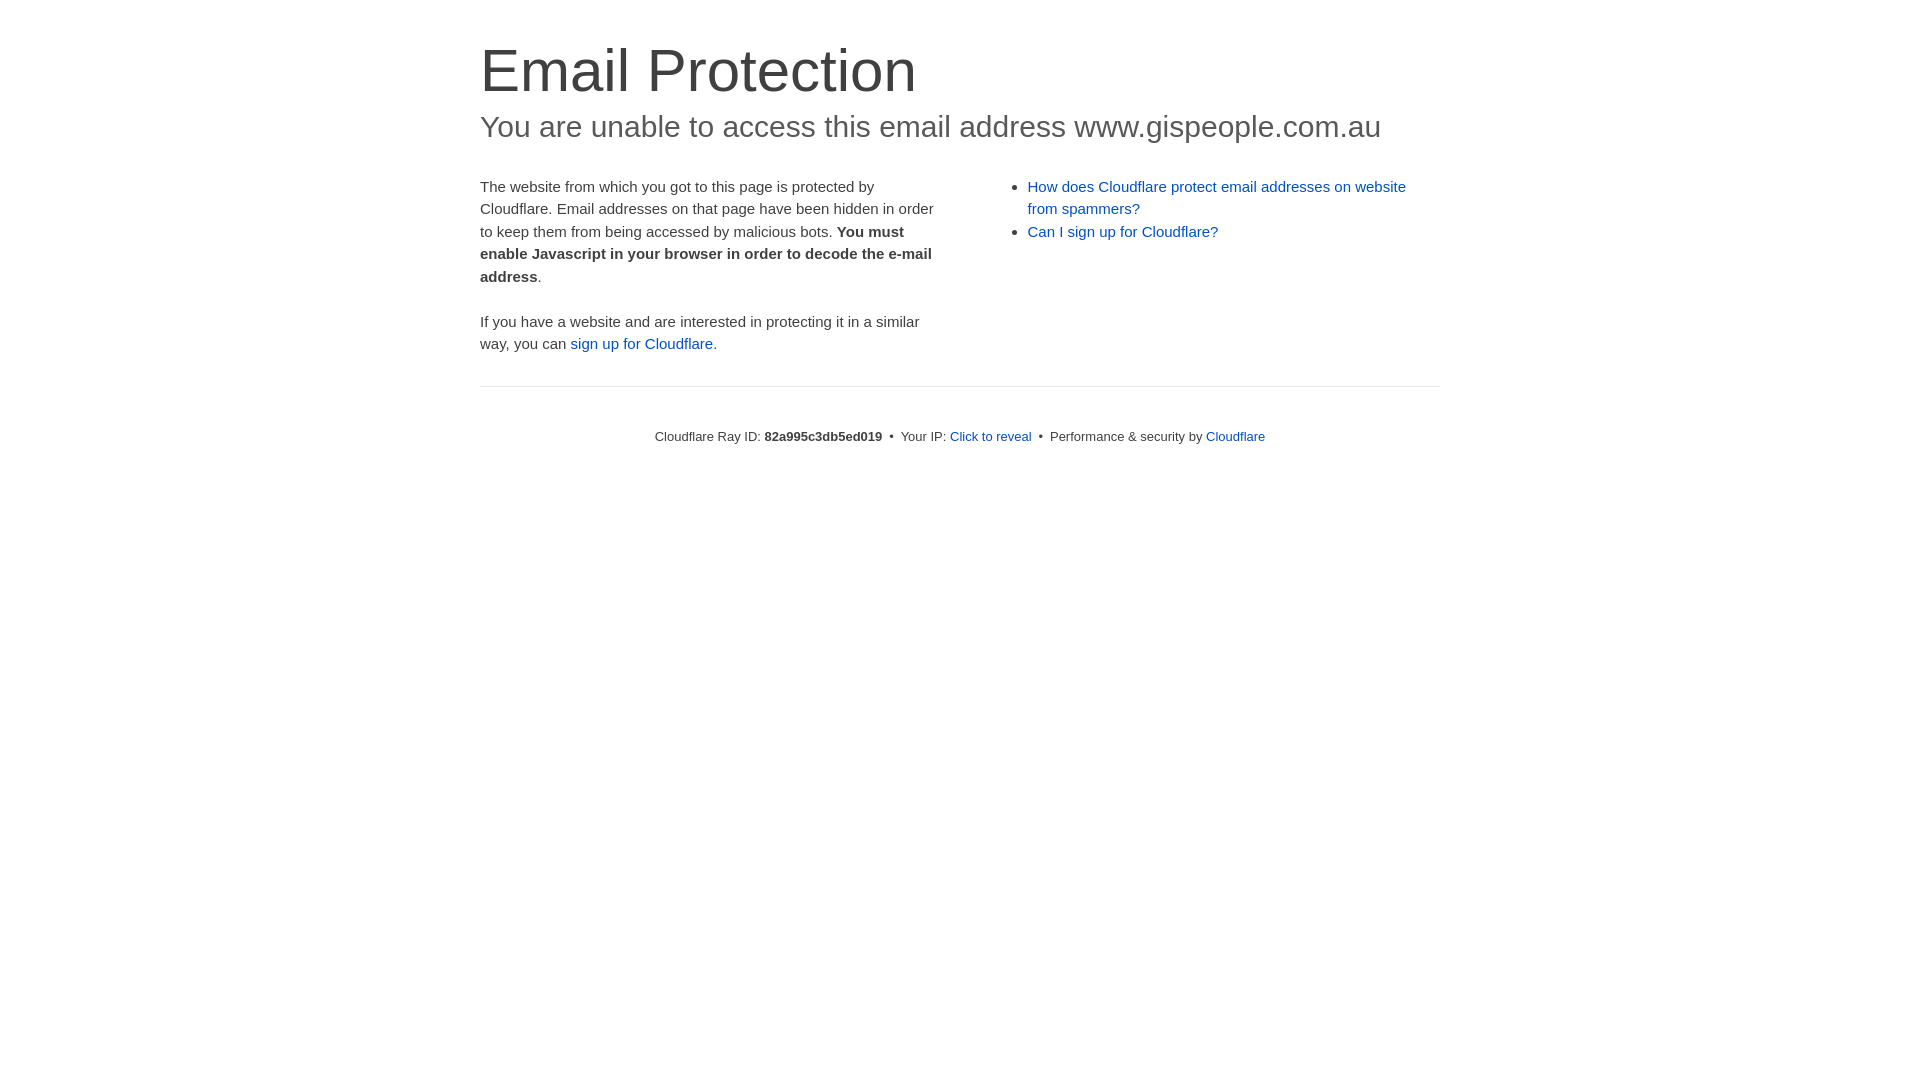  Describe the element at coordinates (642, 344) in the screenshot. I see `sign up for Cloudflare` at that location.